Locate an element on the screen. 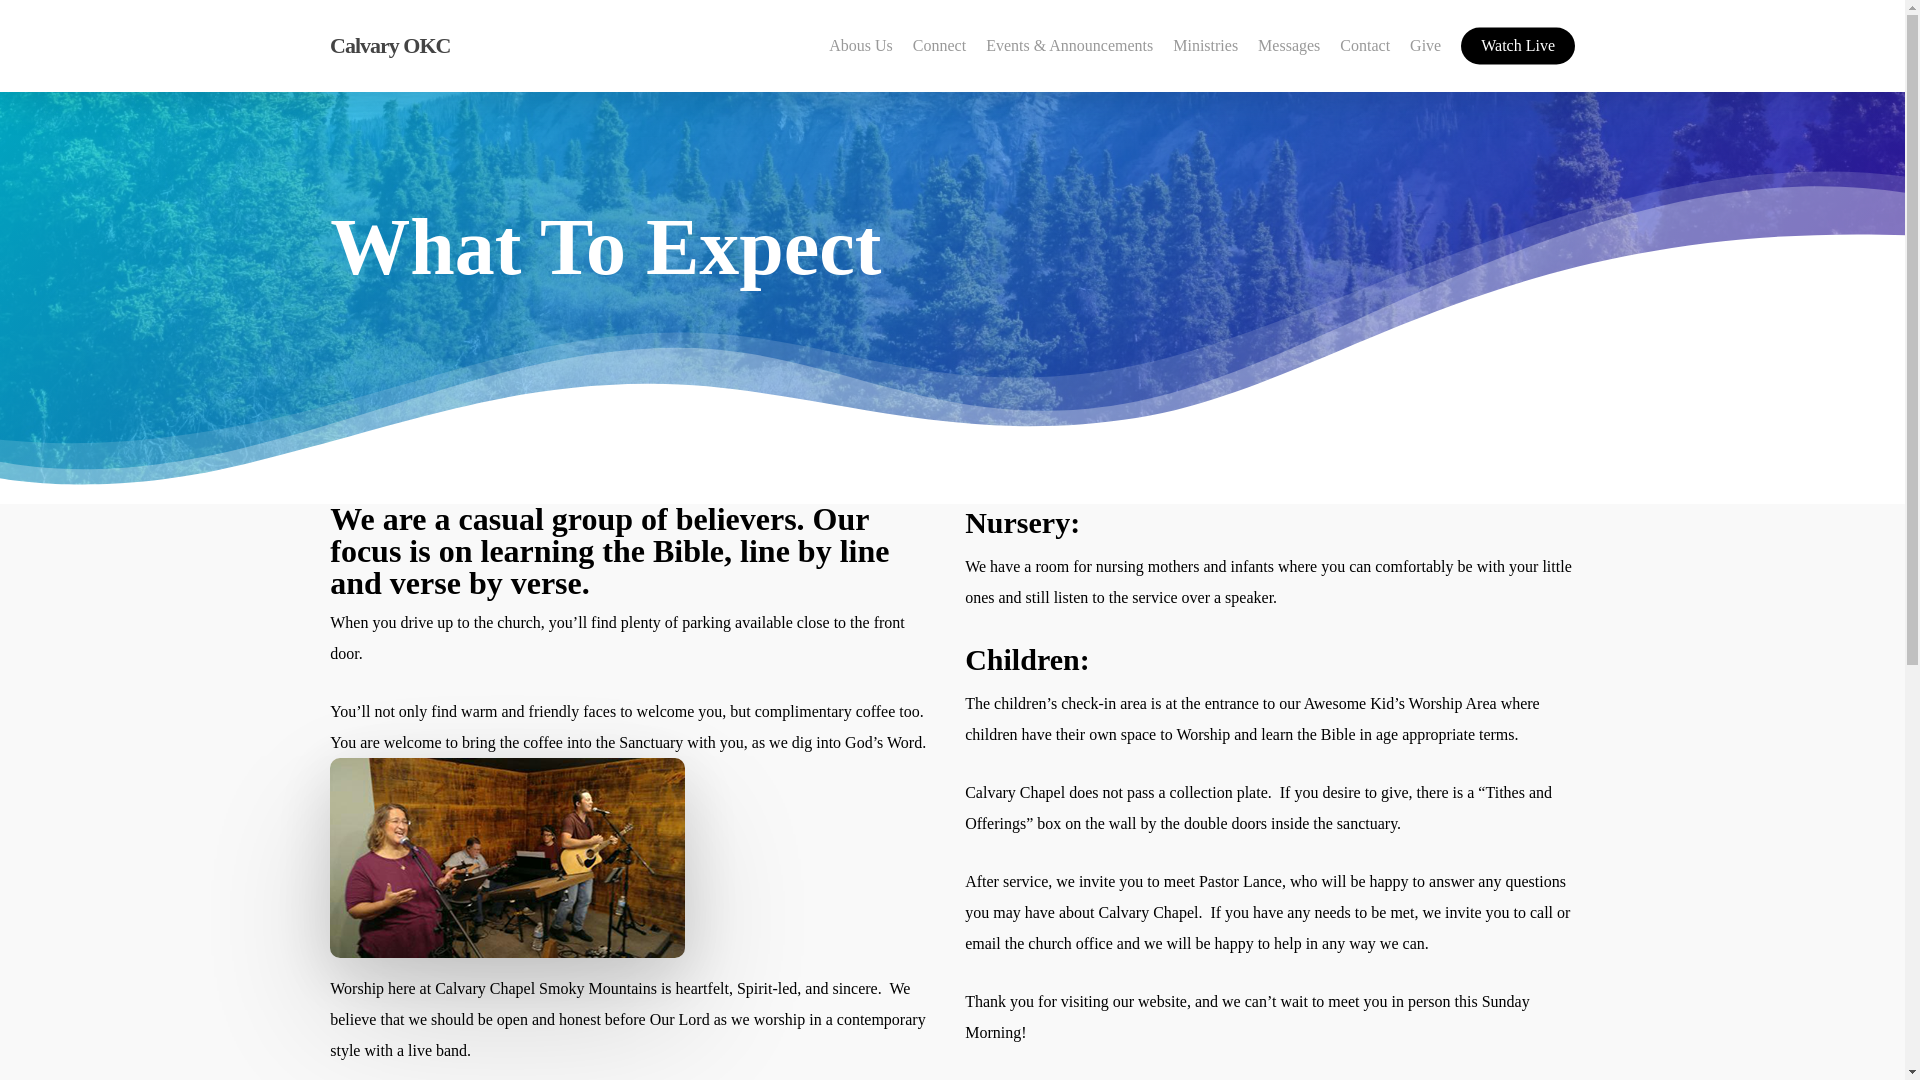  Contact is located at coordinates (1365, 46).